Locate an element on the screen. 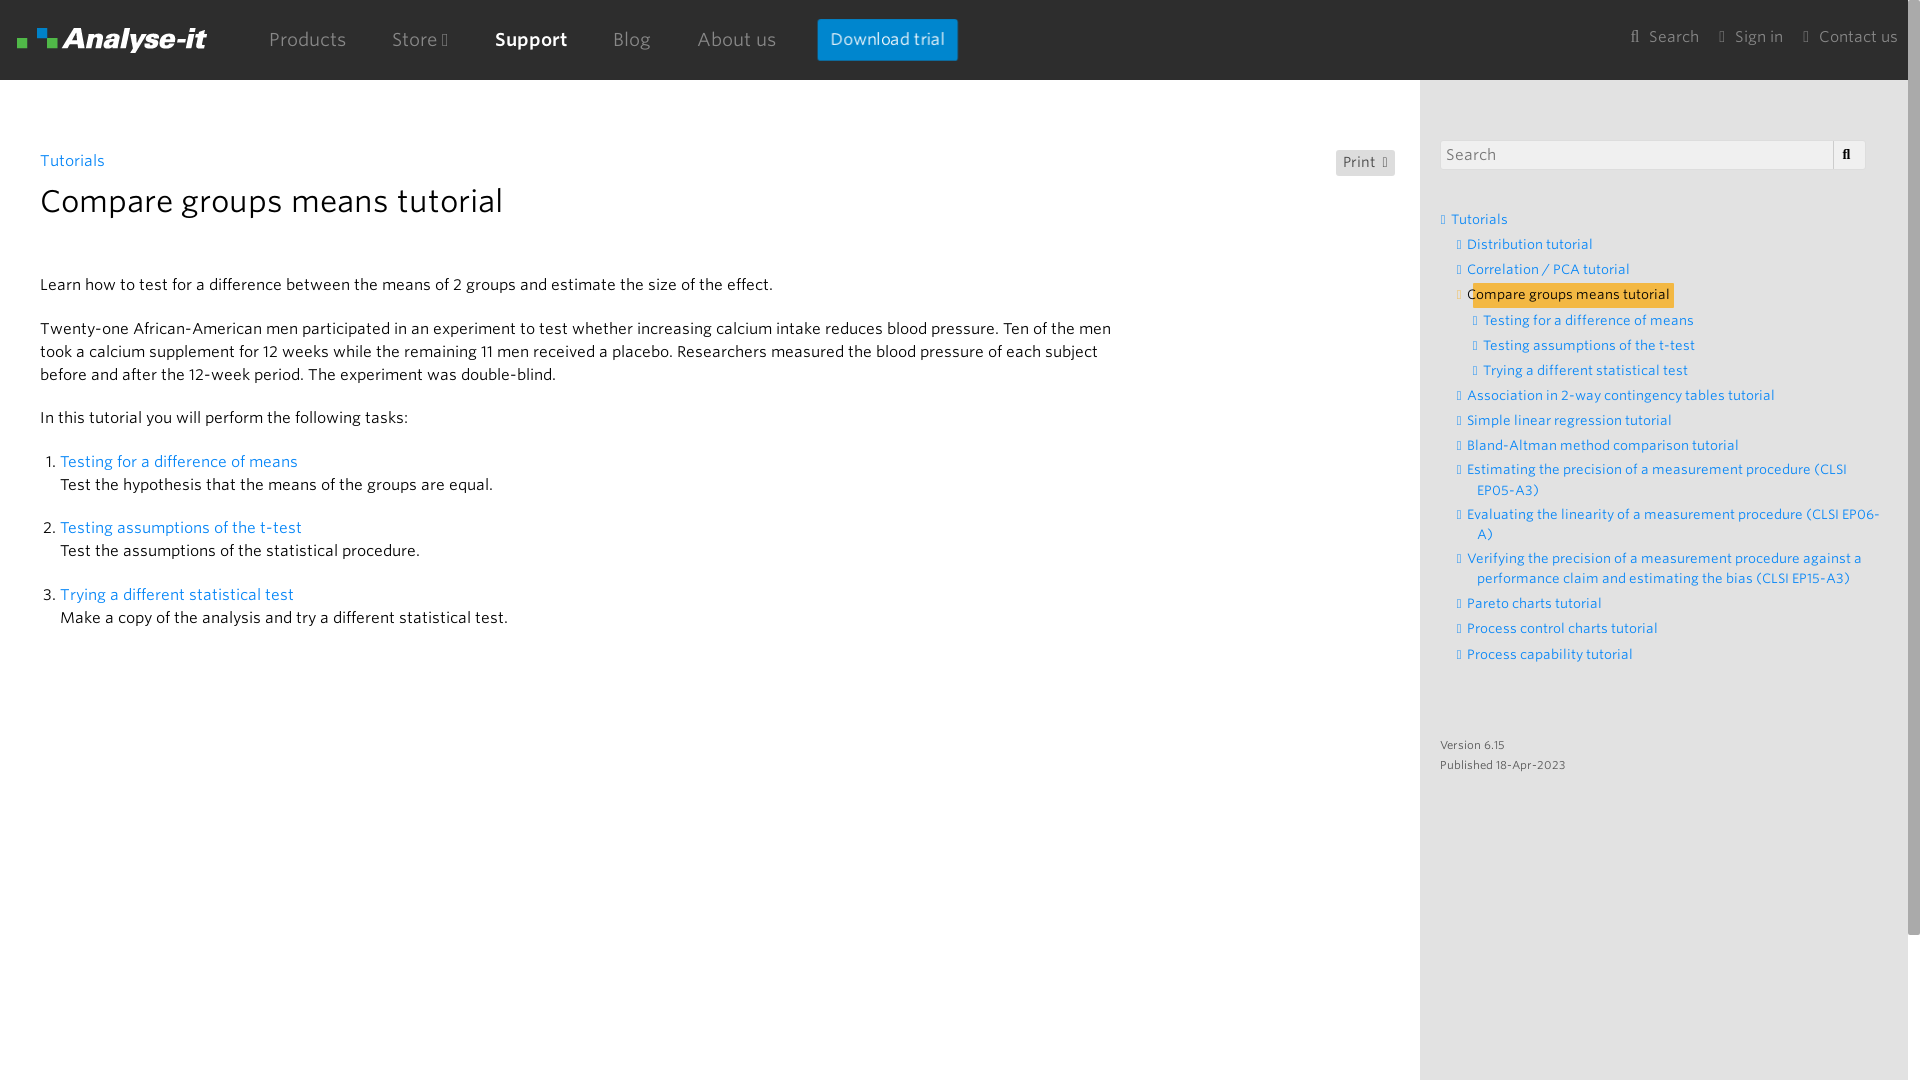 The height and width of the screenshot is (1080, 1920).  Testing assumptions of the t-test is located at coordinates (1594, 345).